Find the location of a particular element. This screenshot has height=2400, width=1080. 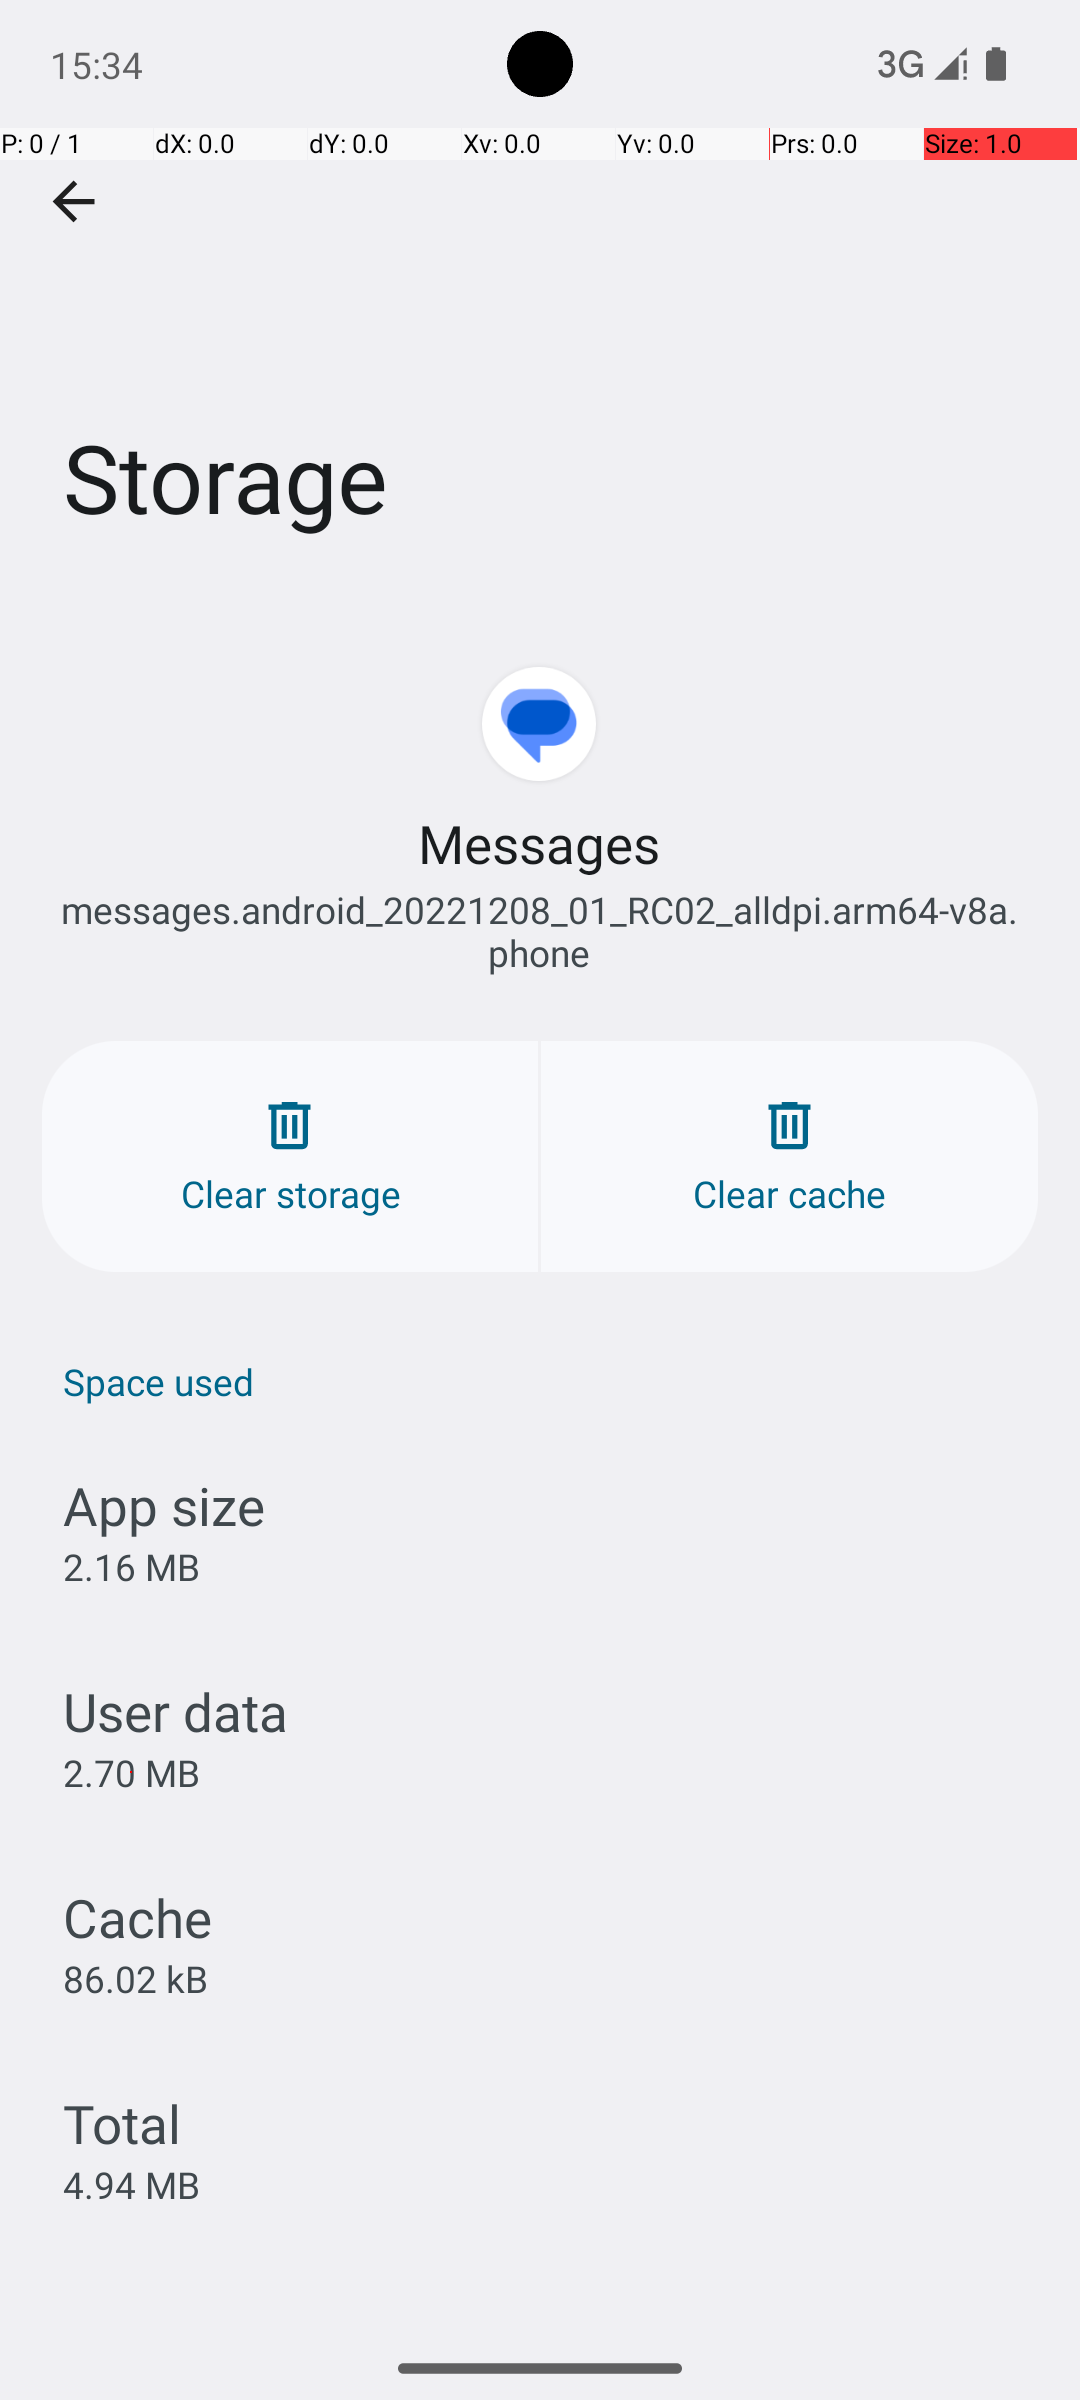

4.94 MB is located at coordinates (132, 2184).